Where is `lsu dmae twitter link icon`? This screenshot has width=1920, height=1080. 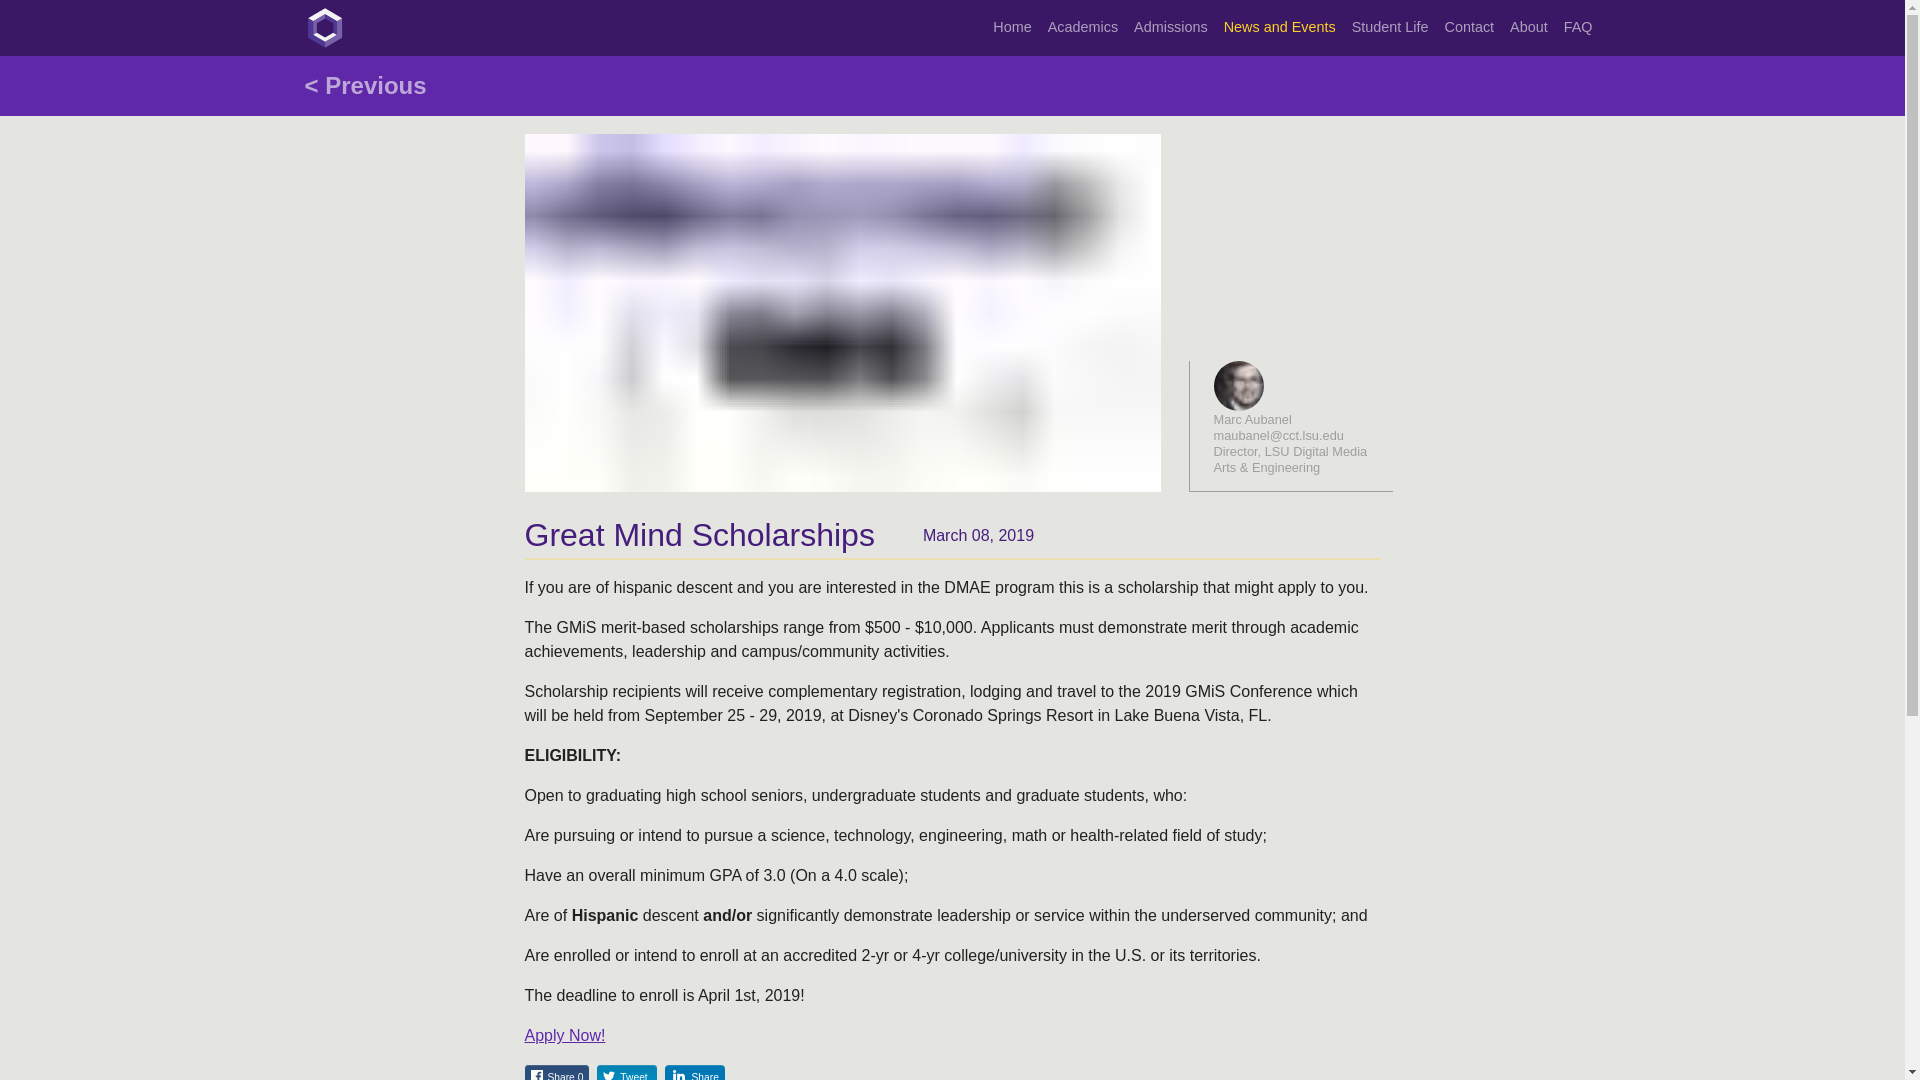
lsu dmae twitter link icon is located at coordinates (608, 1075).